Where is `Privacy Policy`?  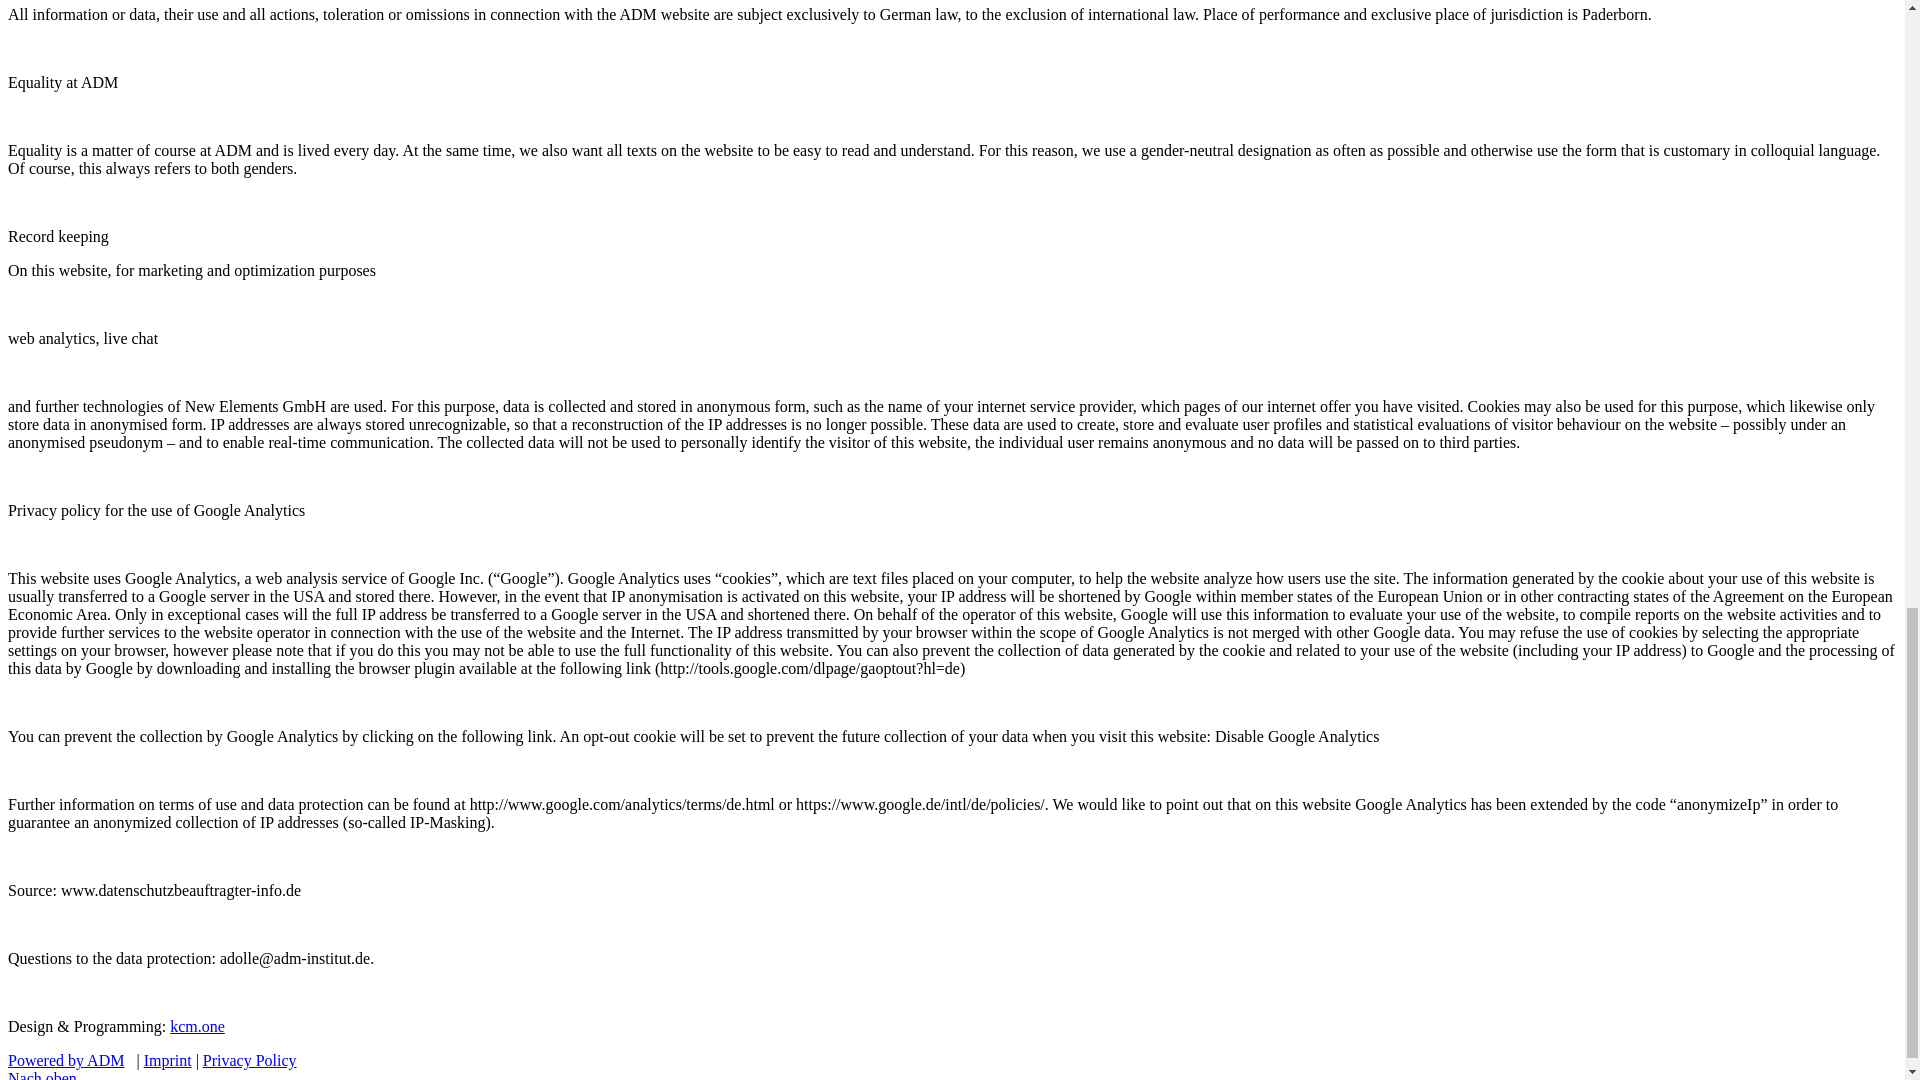 Privacy Policy is located at coordinates (250, 1060).